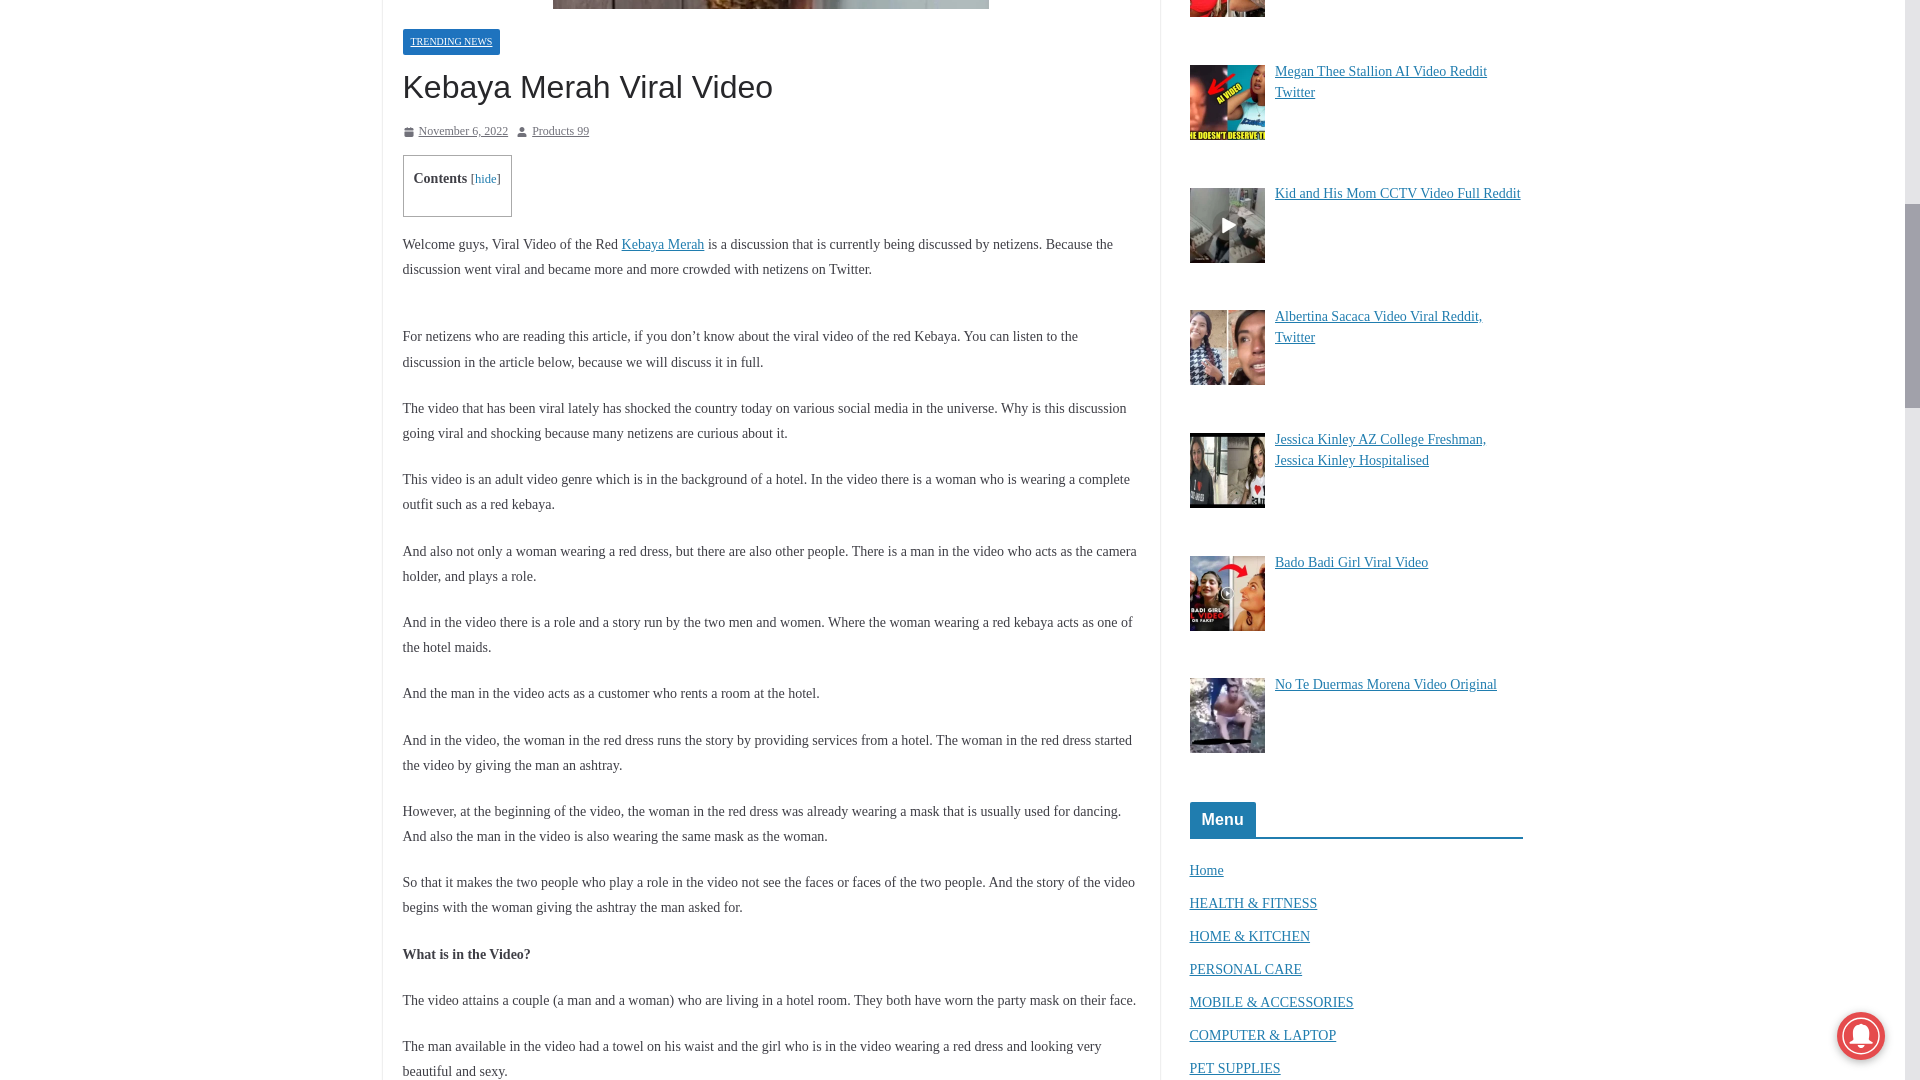 This screenshot has height=1080, width=1920. What do you see at coordinates (1397, 192) in the screenshot?
I see `Kid and His Mom CCTV Video Full Reddit` at bounding box center [1397, 192].